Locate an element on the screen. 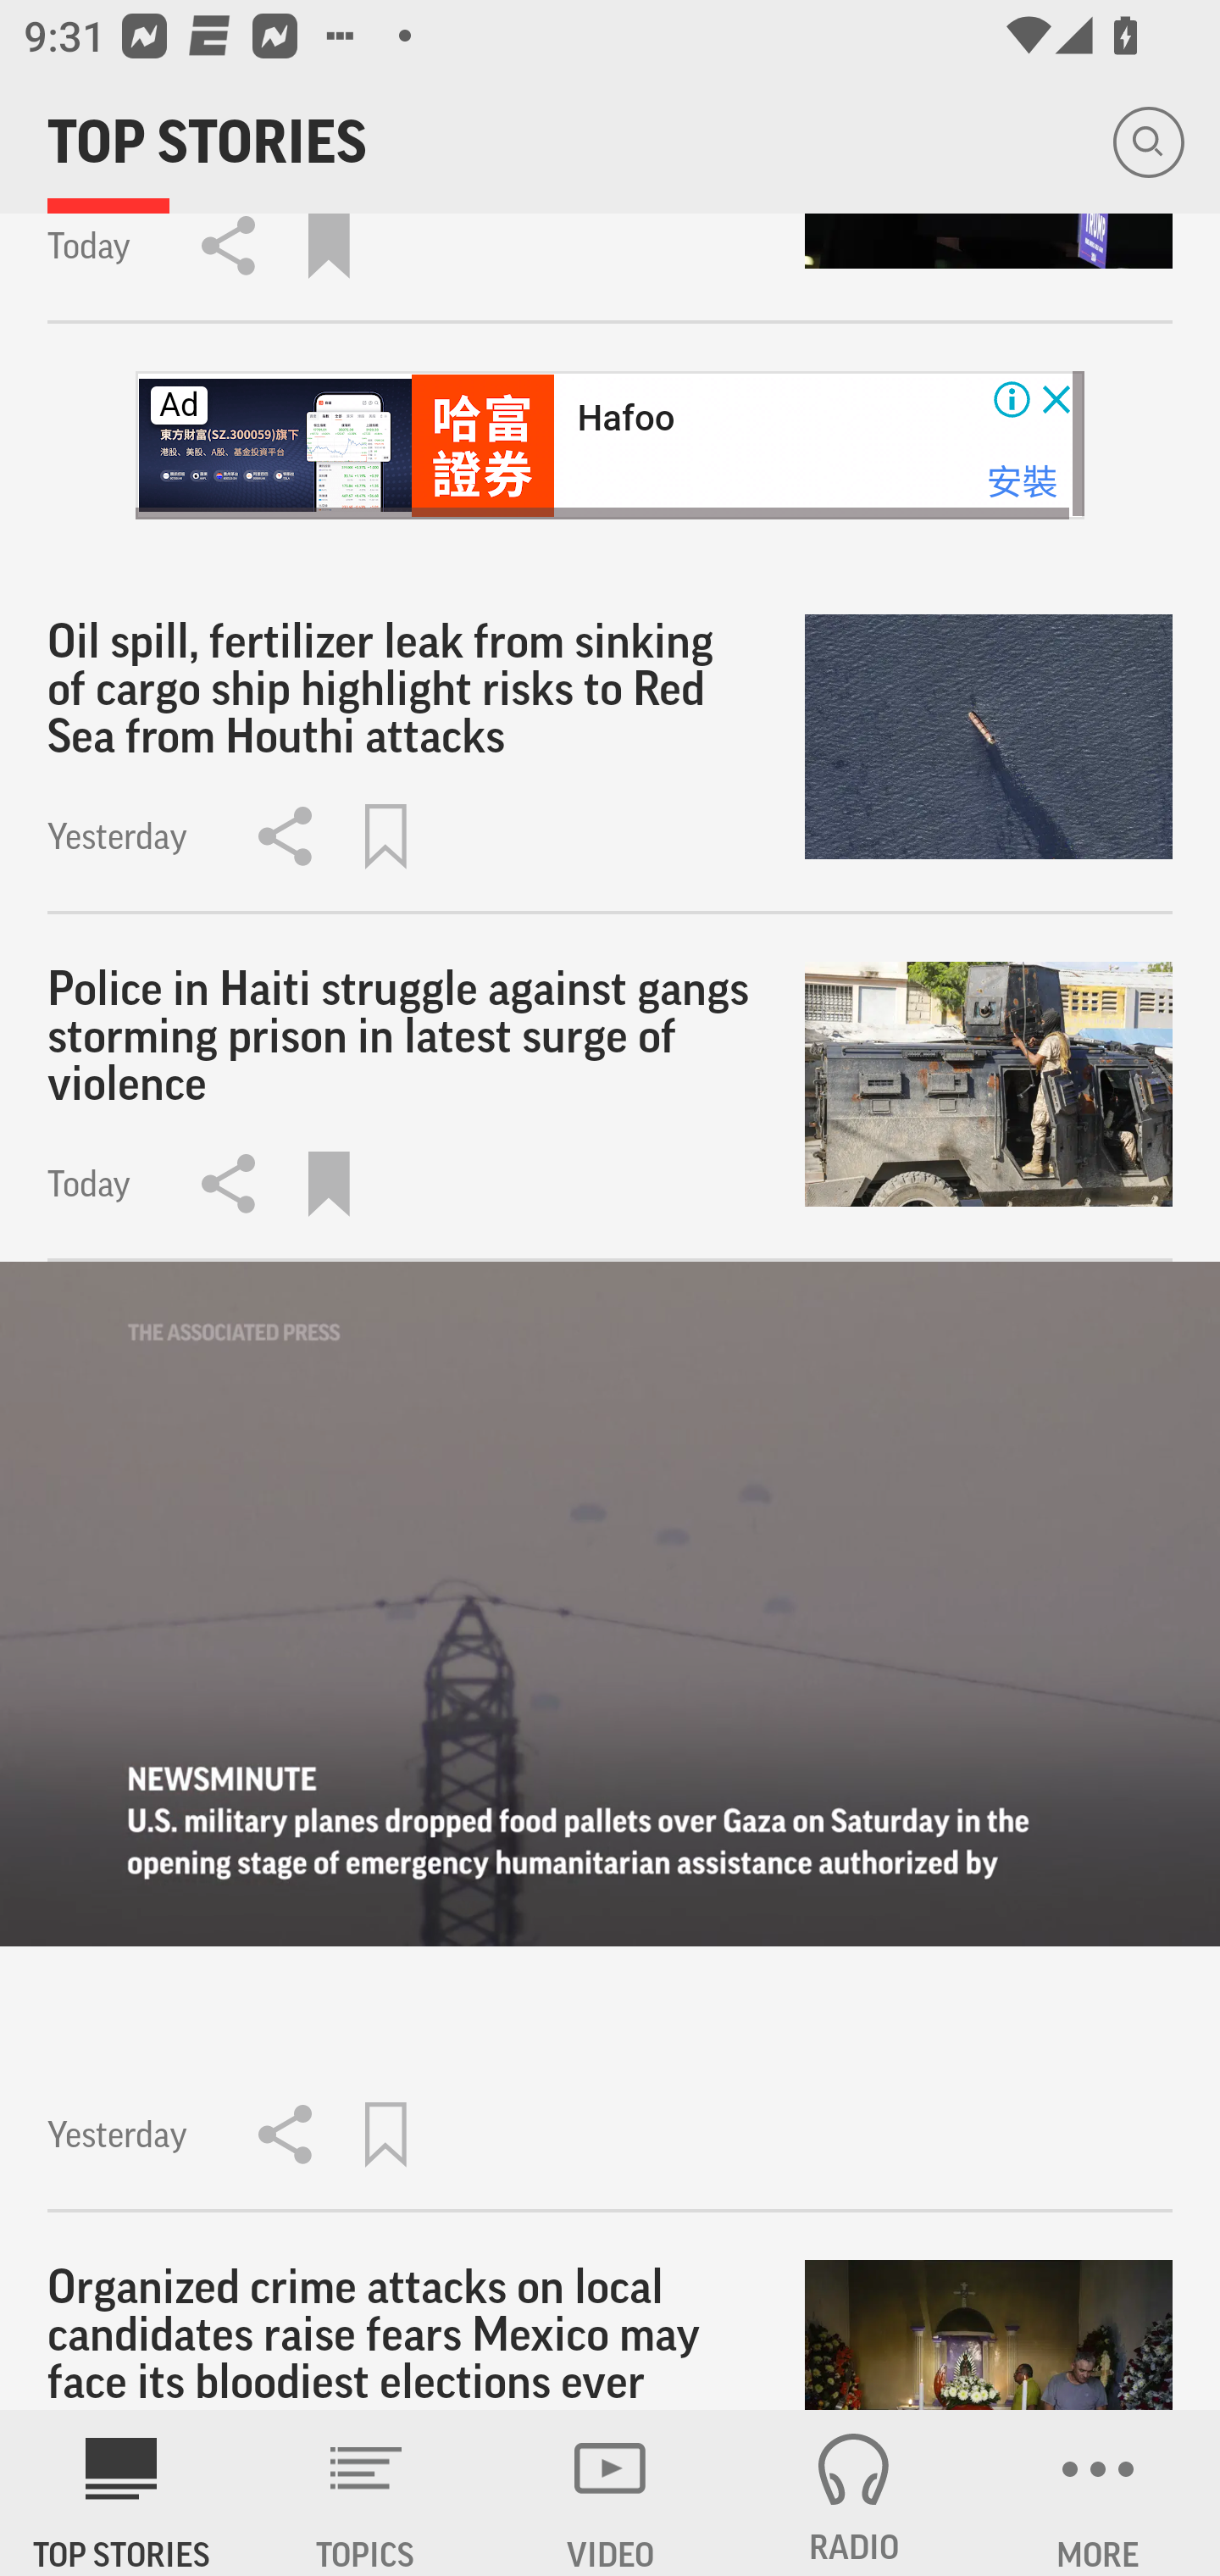  TOPICS is located at coordinates (366, 2493).